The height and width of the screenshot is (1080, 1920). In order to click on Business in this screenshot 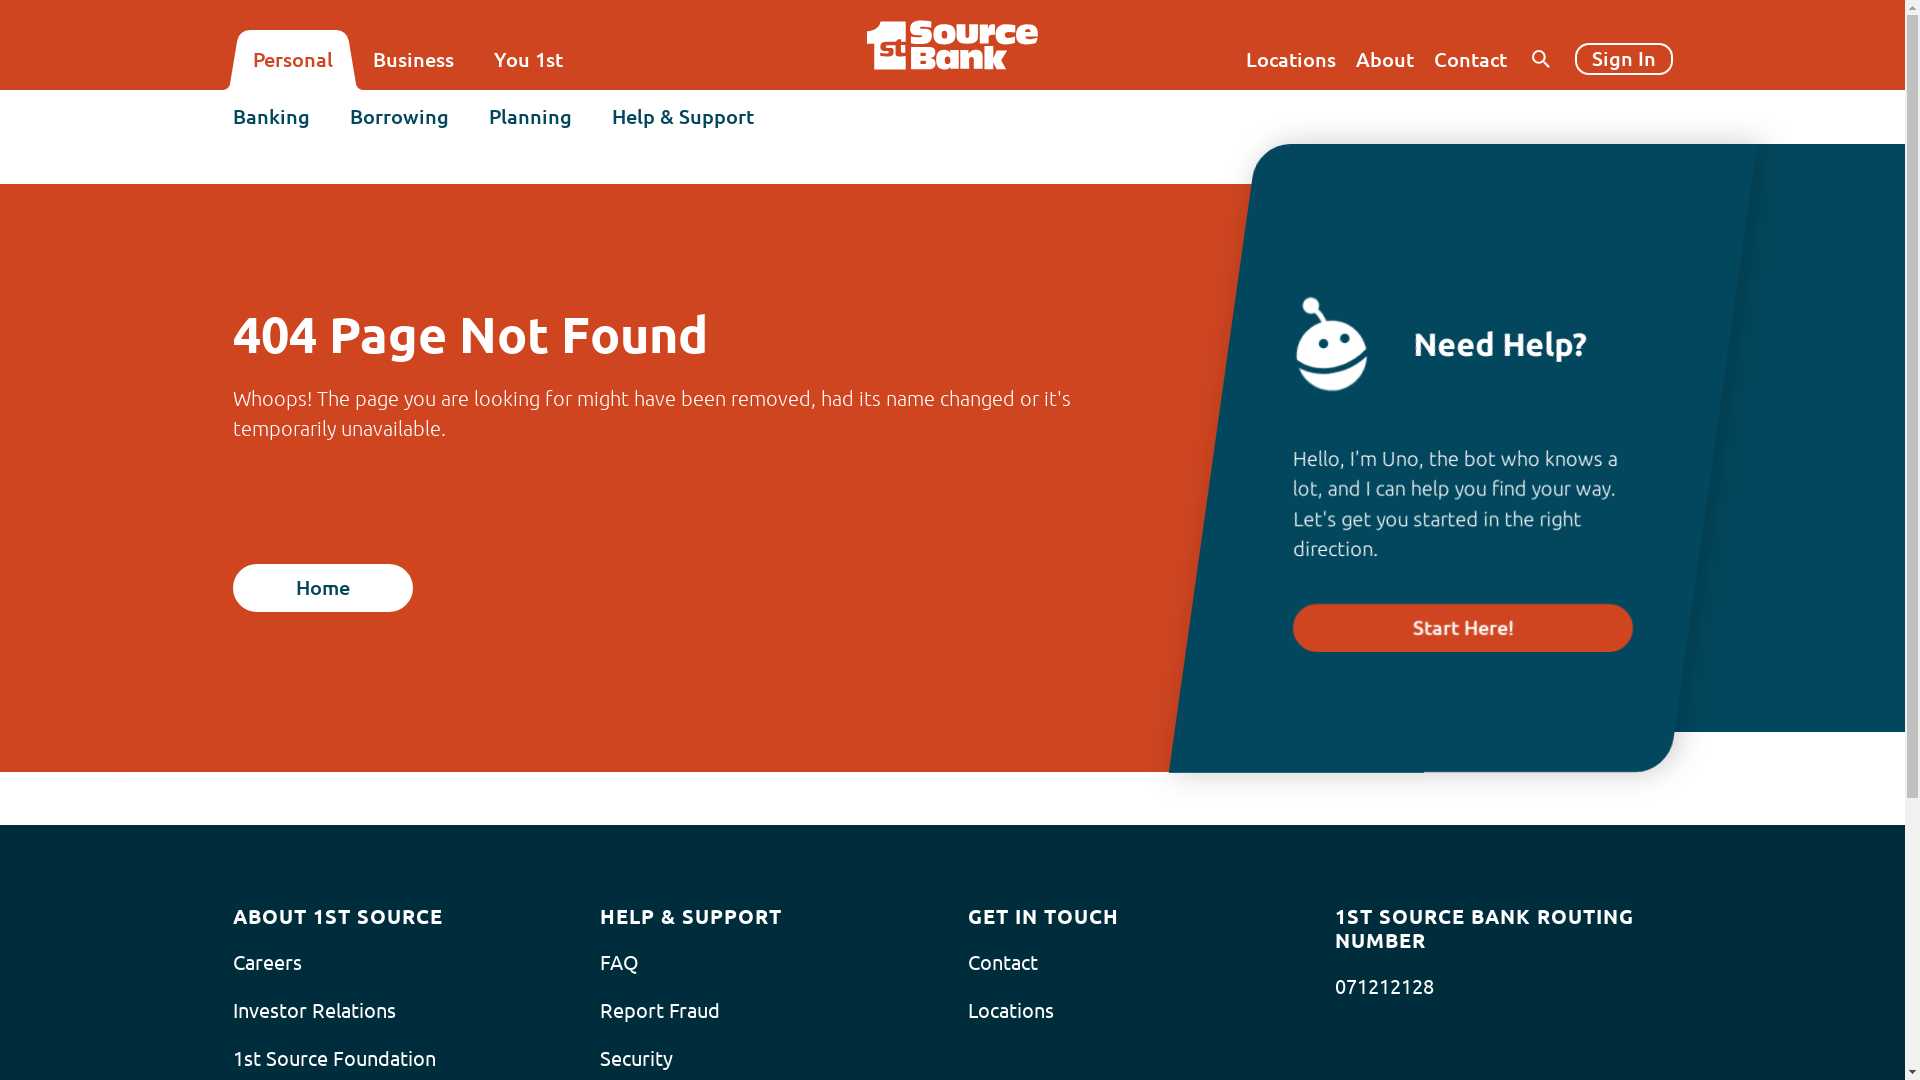, I will do `click(412, 60)`.